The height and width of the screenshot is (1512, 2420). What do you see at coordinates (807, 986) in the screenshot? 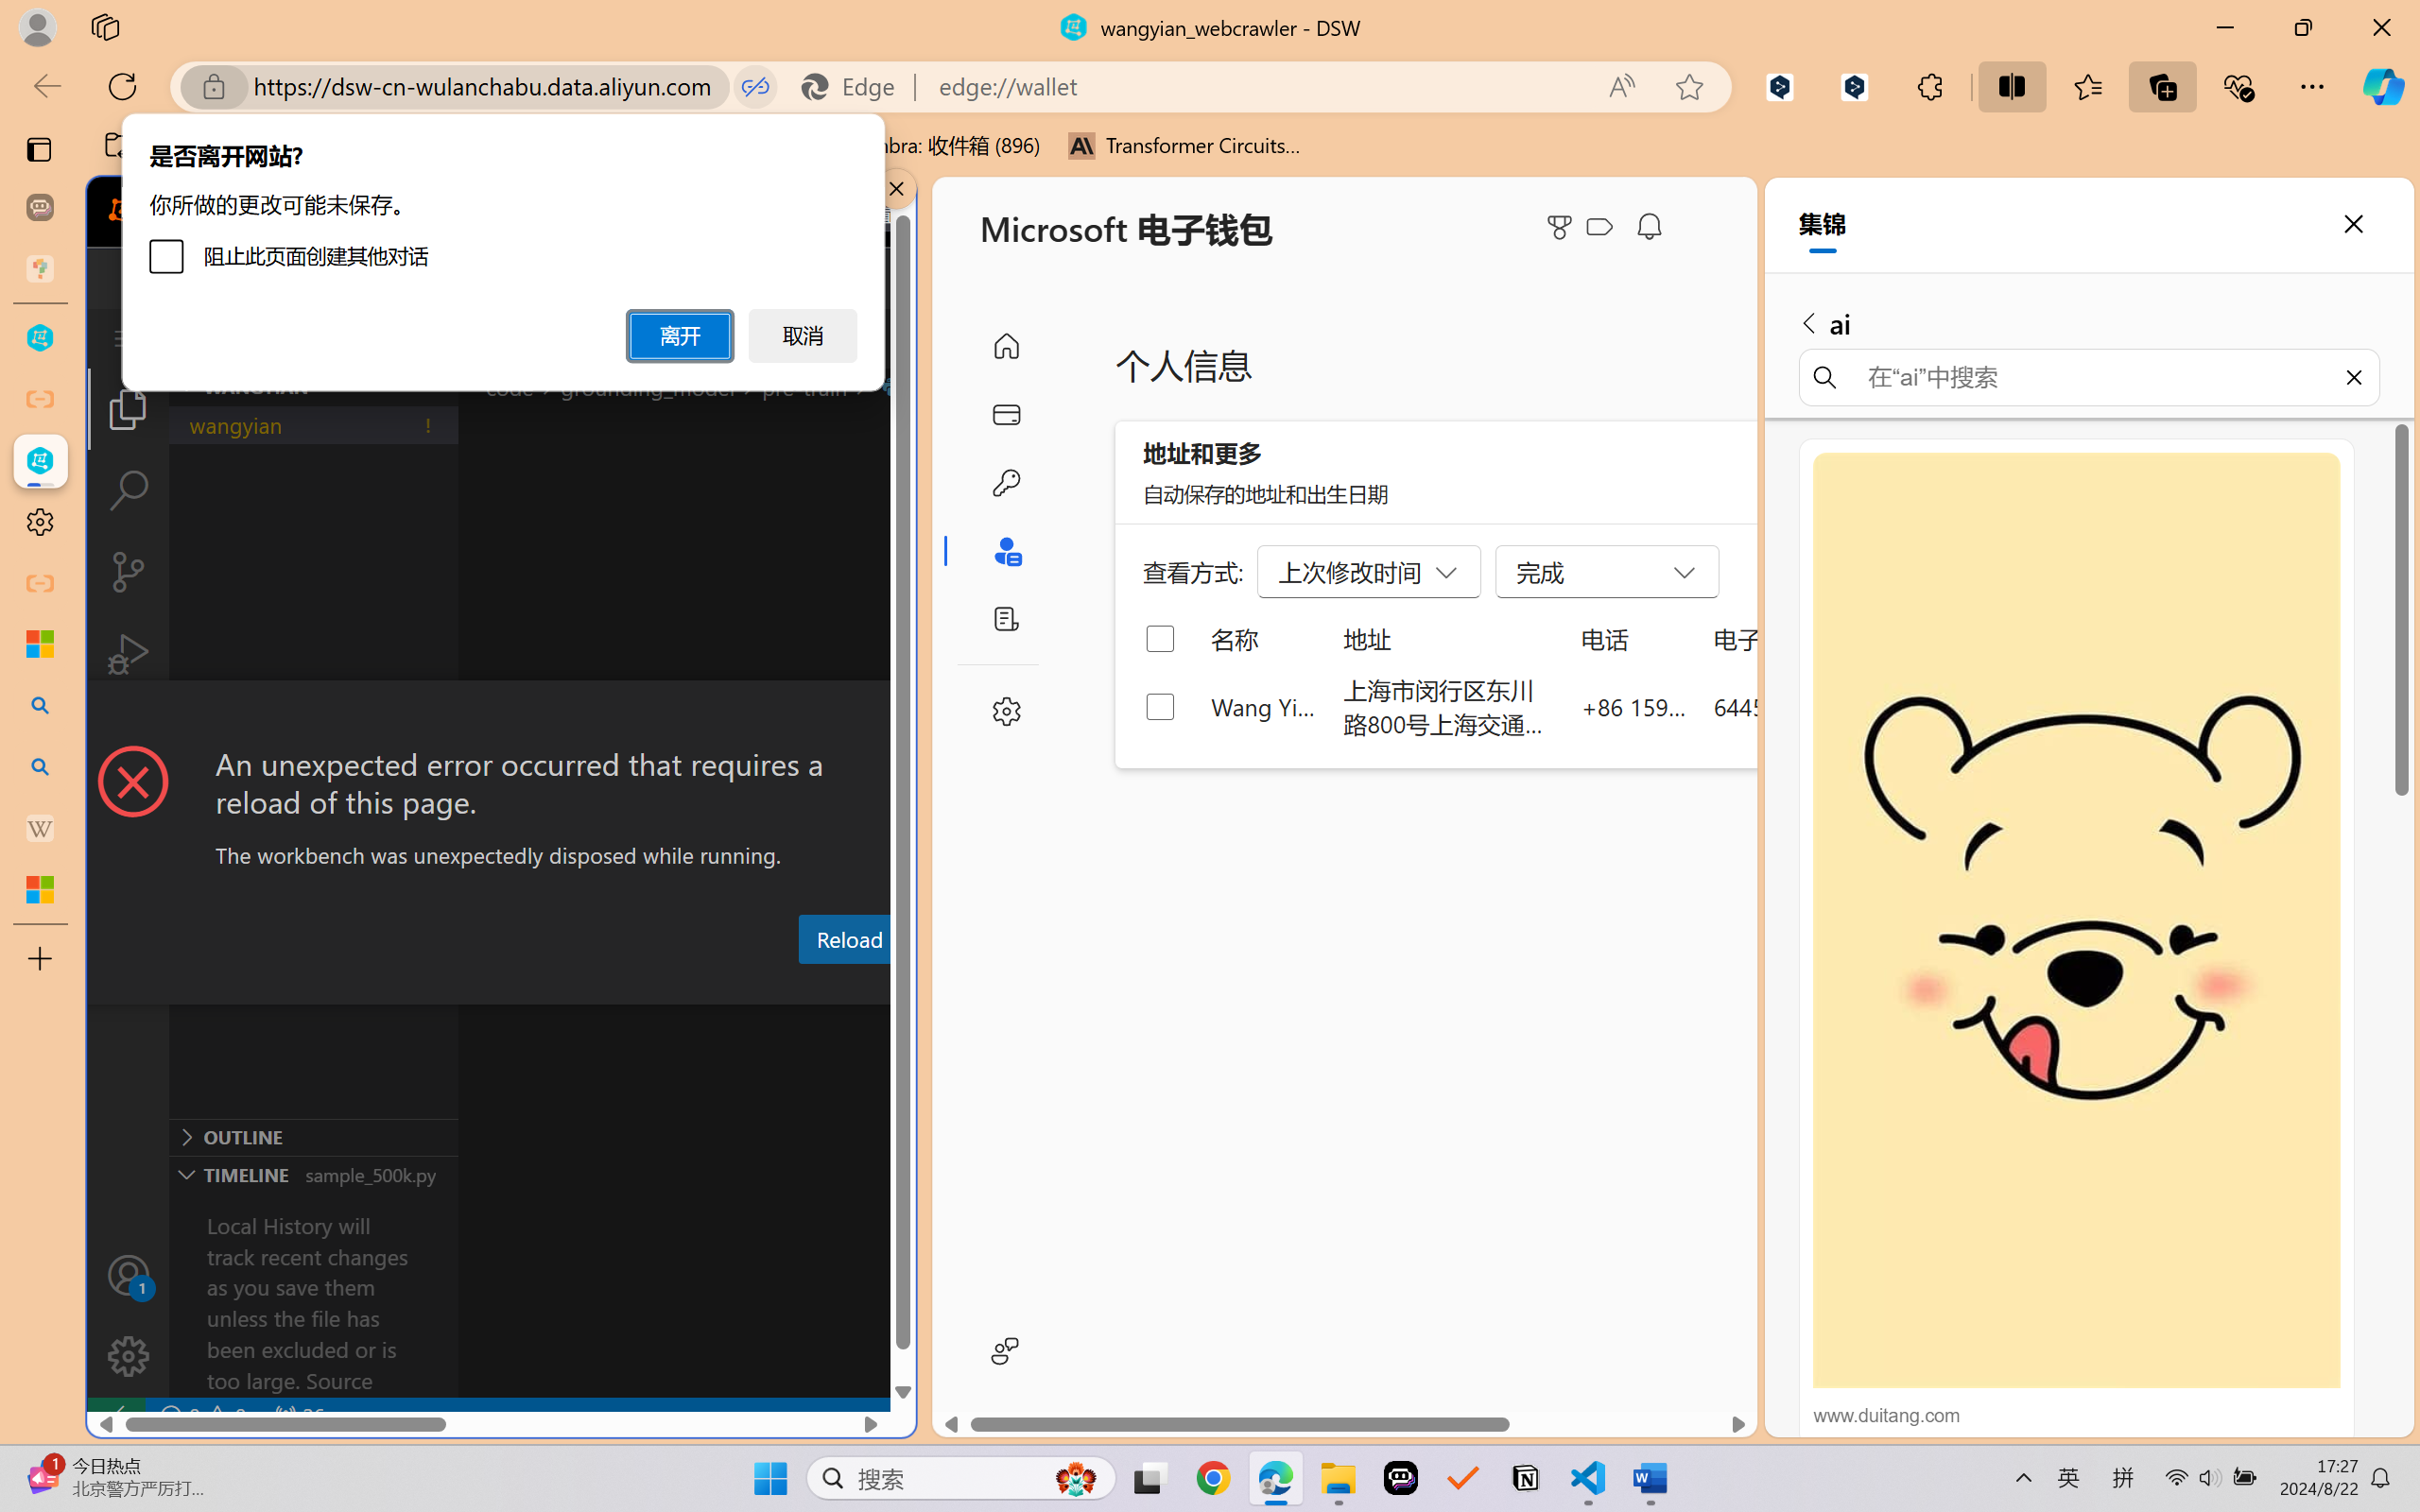
I see `Debug Console (Ctrl+Shift+Y)` at bounding box center [807, 986].